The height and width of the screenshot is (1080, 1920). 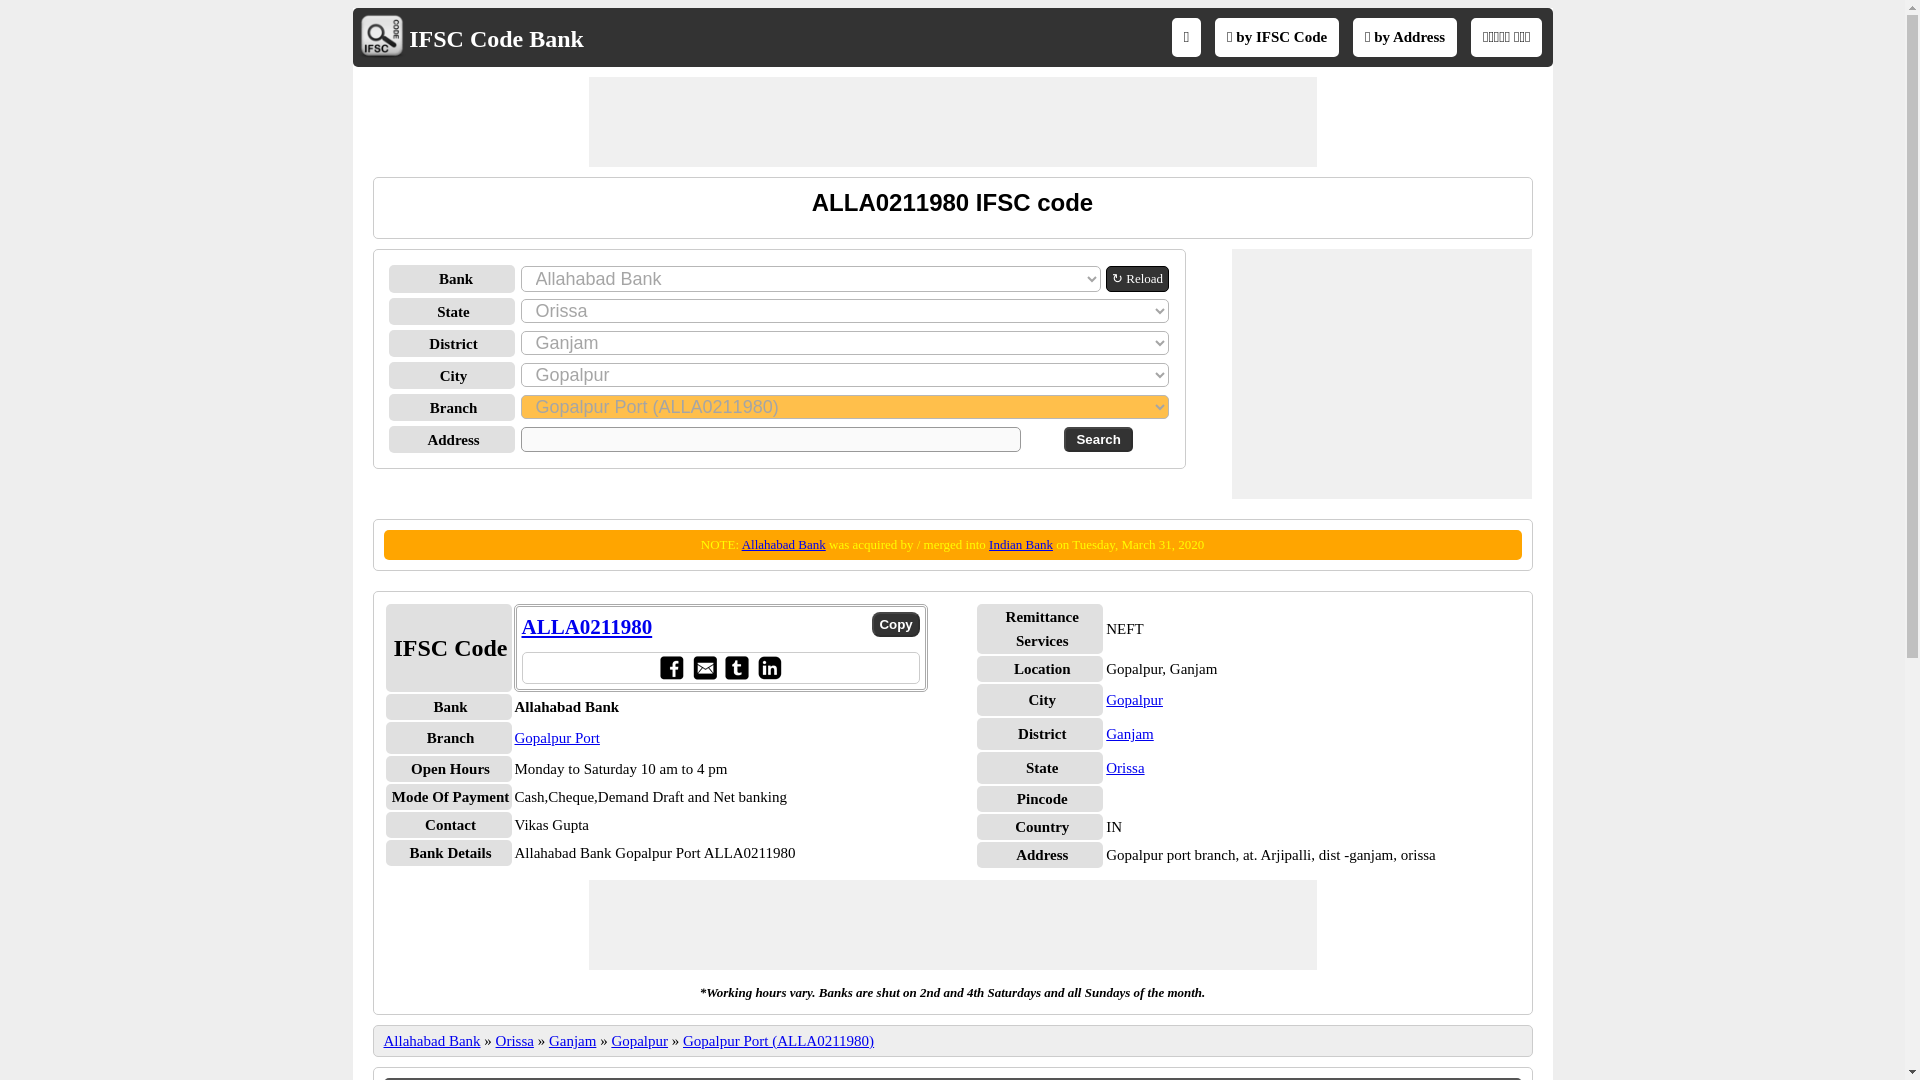 I want to click on Orissa, so click(x=1124, y=768).